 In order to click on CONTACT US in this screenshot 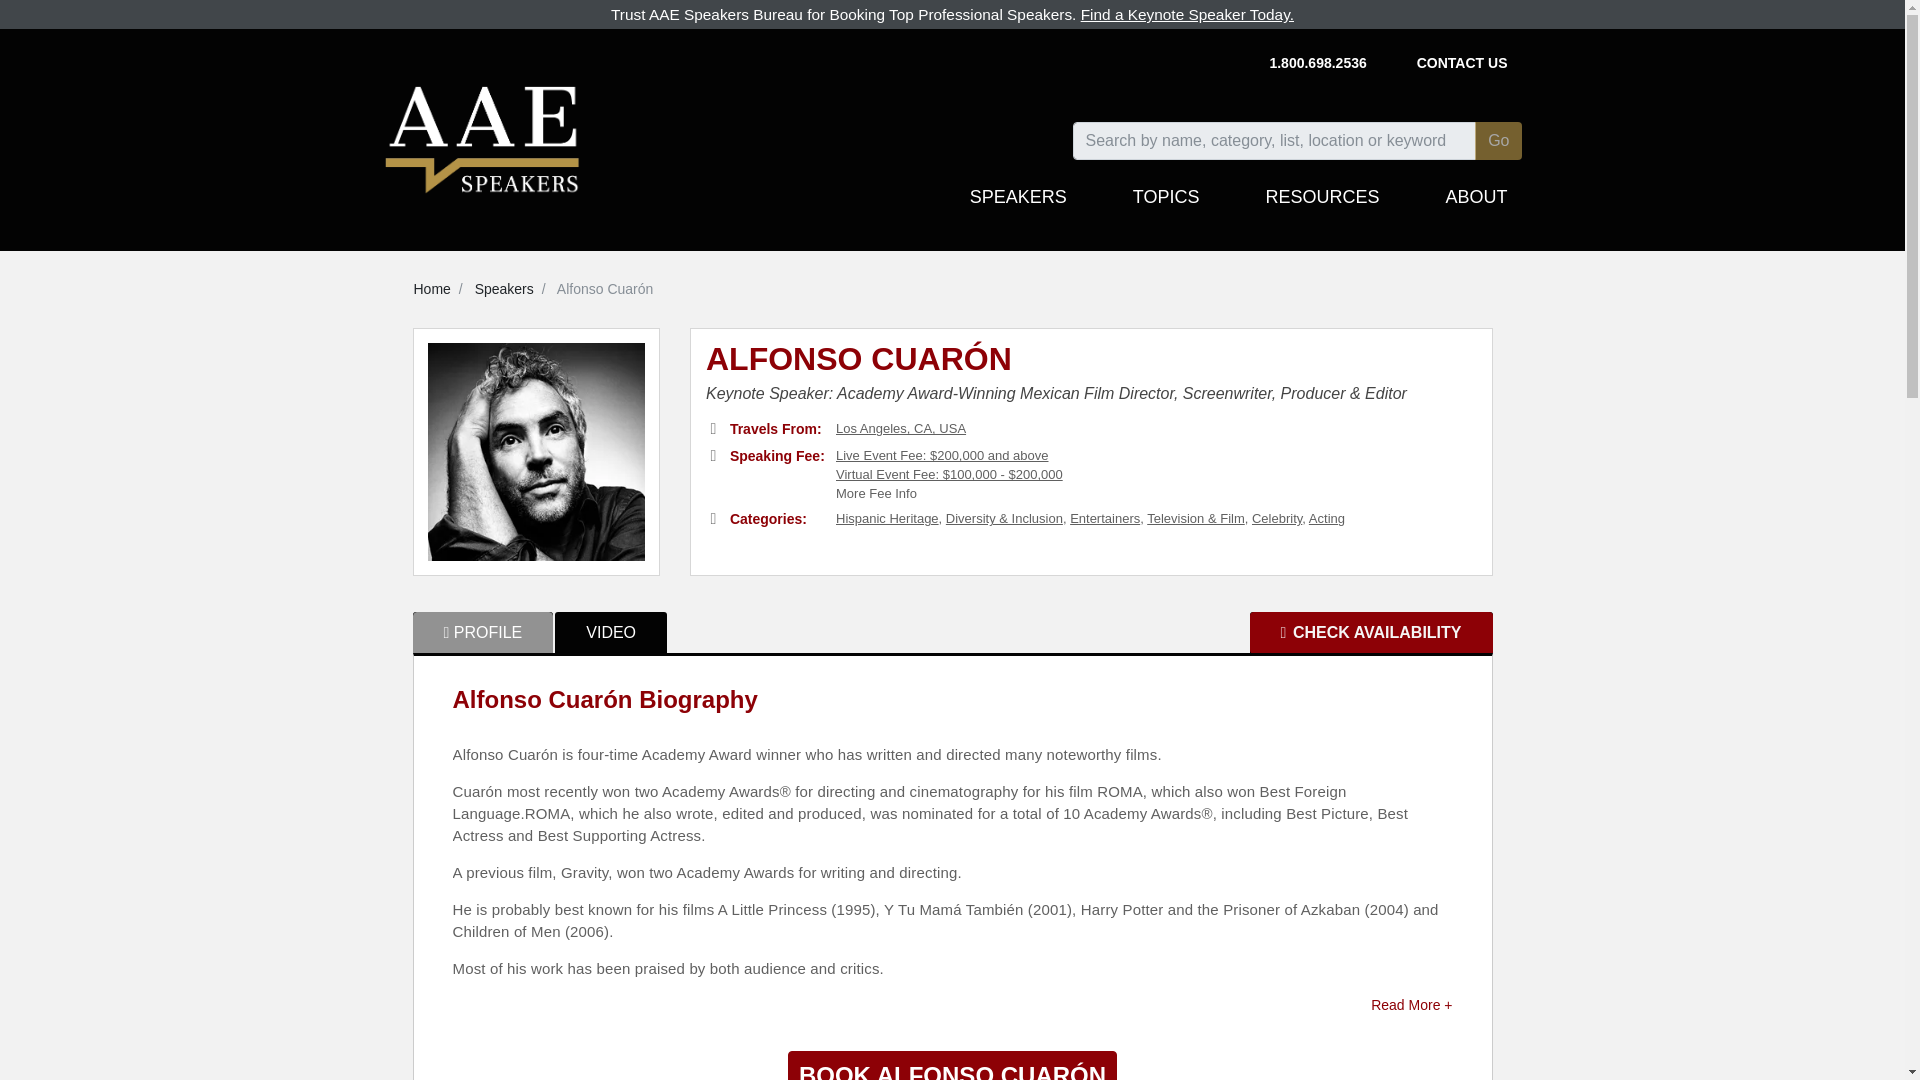, I will do `click(1462, 64)`.